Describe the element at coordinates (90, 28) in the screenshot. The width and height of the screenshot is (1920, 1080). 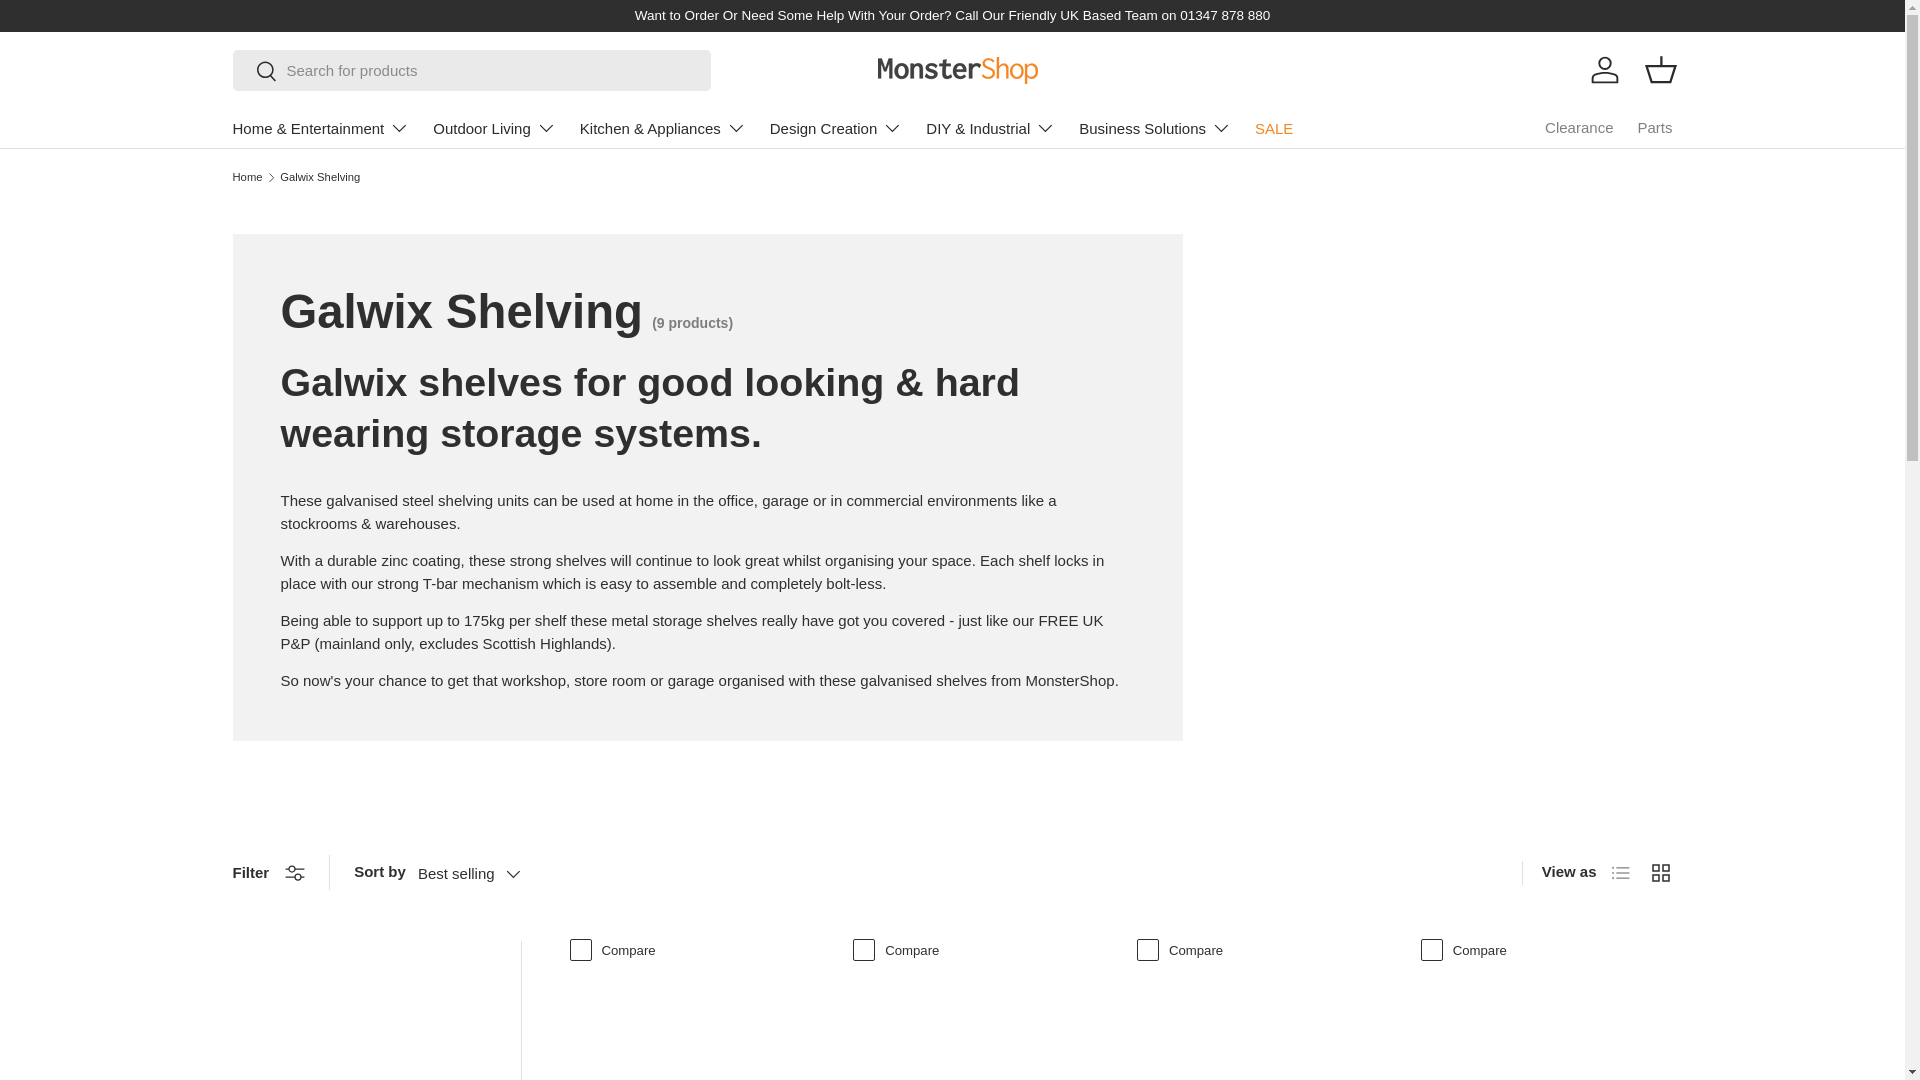
I see `SKIP TO CONTENT` at that location.